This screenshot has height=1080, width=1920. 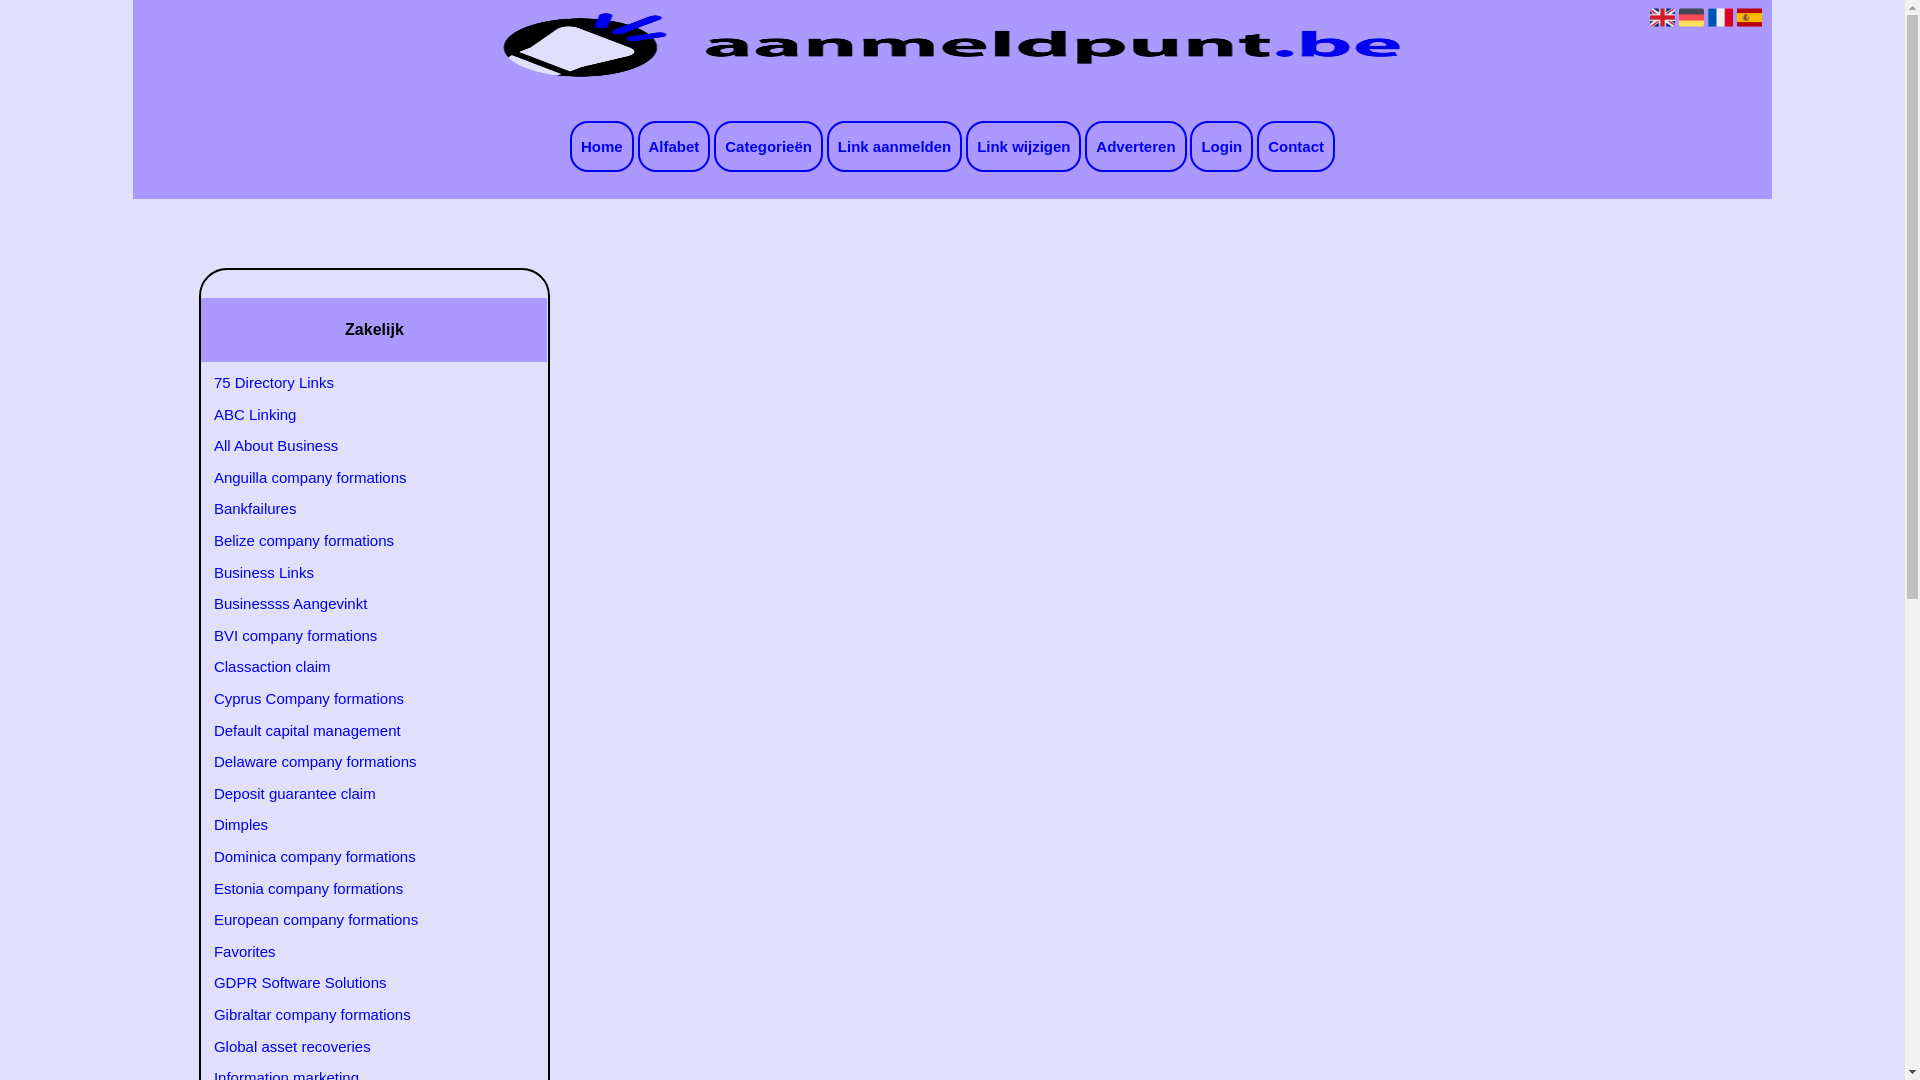 I want to click on Favorites, so click(x=363, y=952).